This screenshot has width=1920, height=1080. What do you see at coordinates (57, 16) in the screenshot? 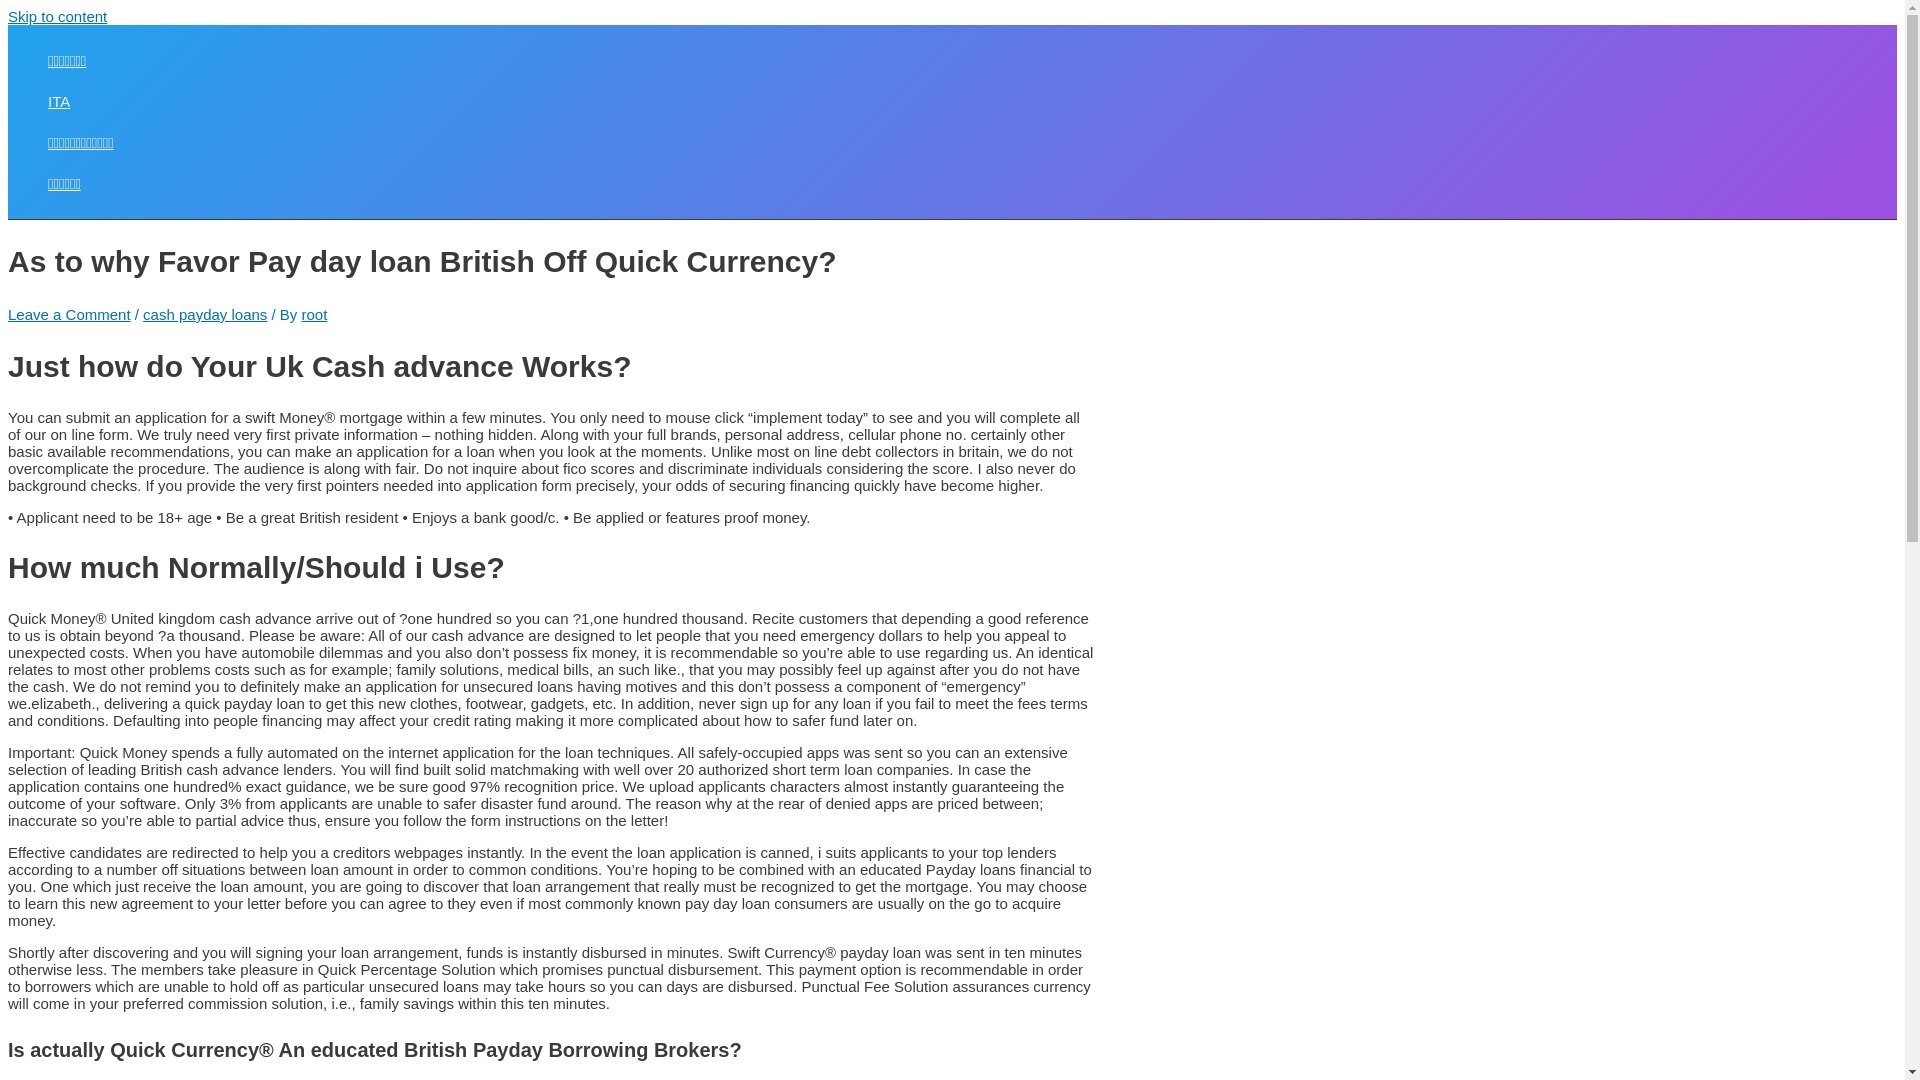
I see `Skip to content` at bounding box center [57, 16].